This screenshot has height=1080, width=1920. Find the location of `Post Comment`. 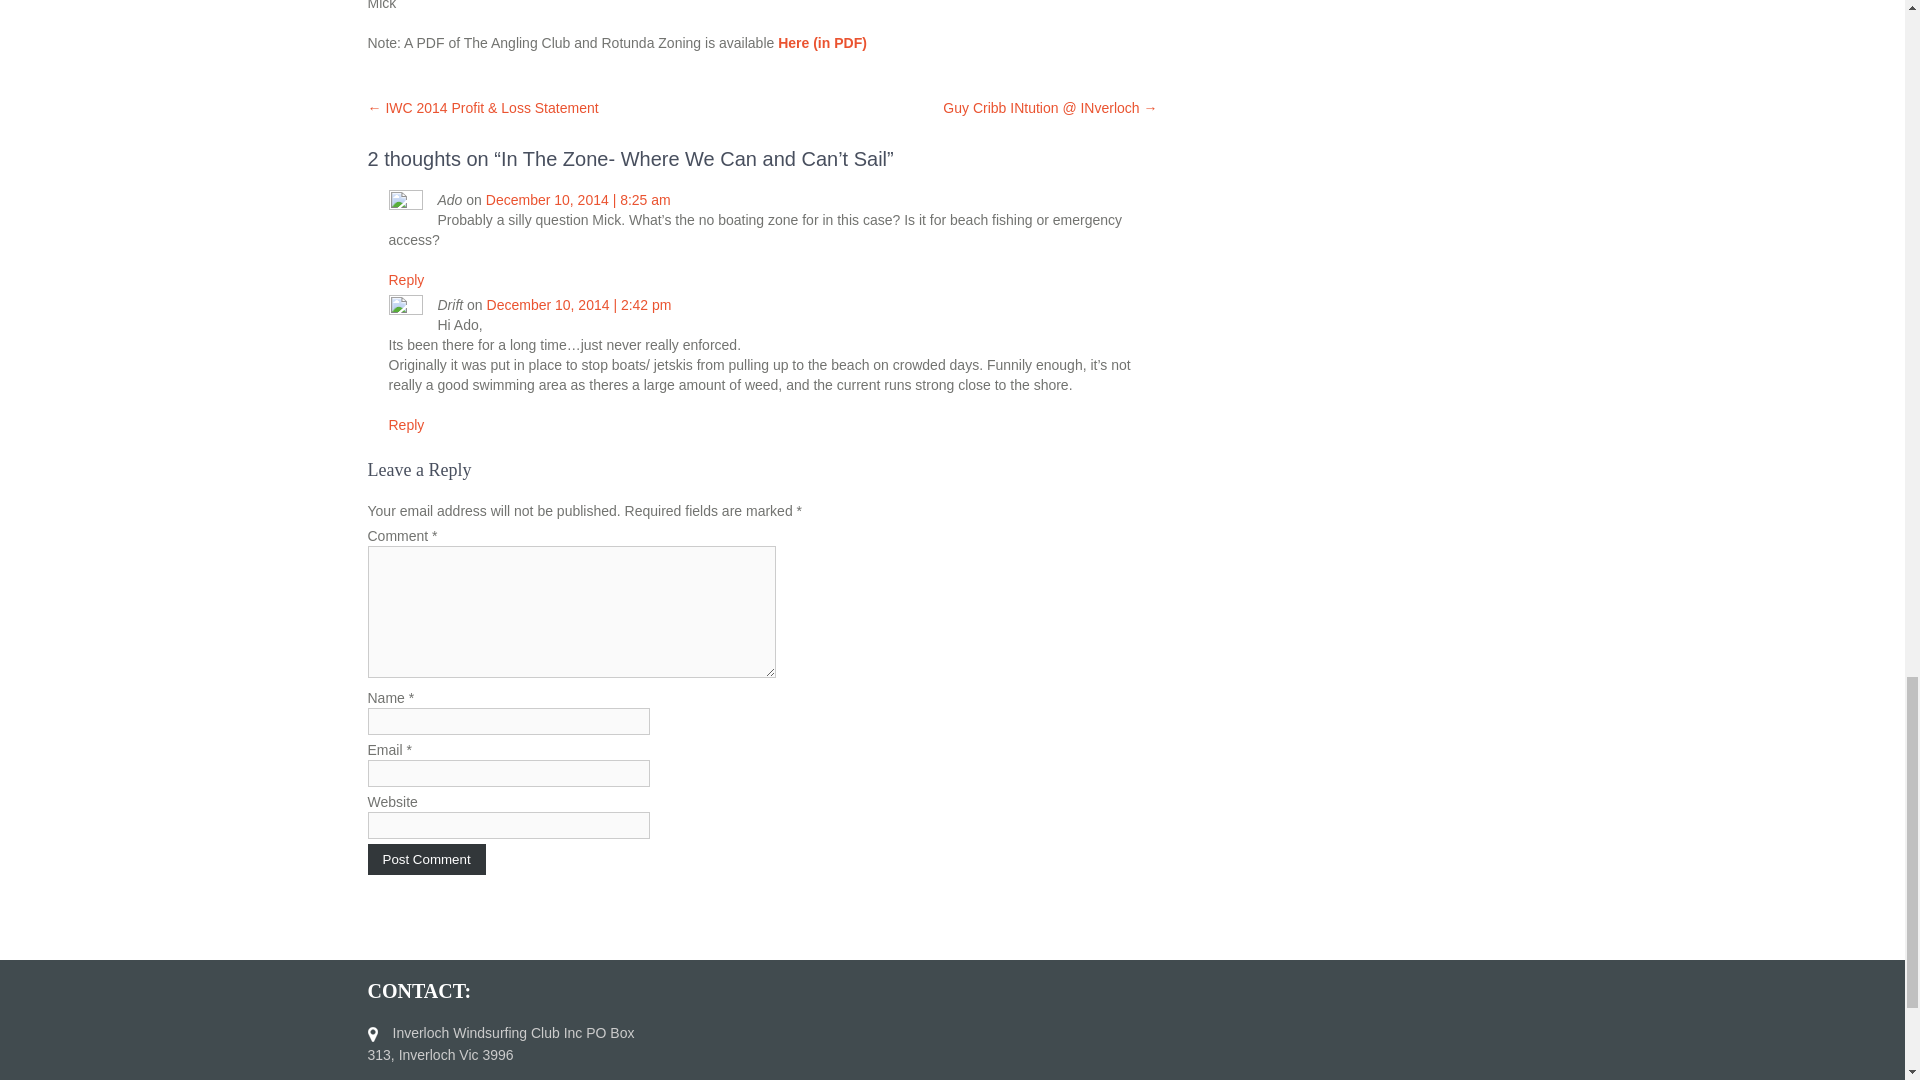

Post Comment is located at coordinates (426, 858).